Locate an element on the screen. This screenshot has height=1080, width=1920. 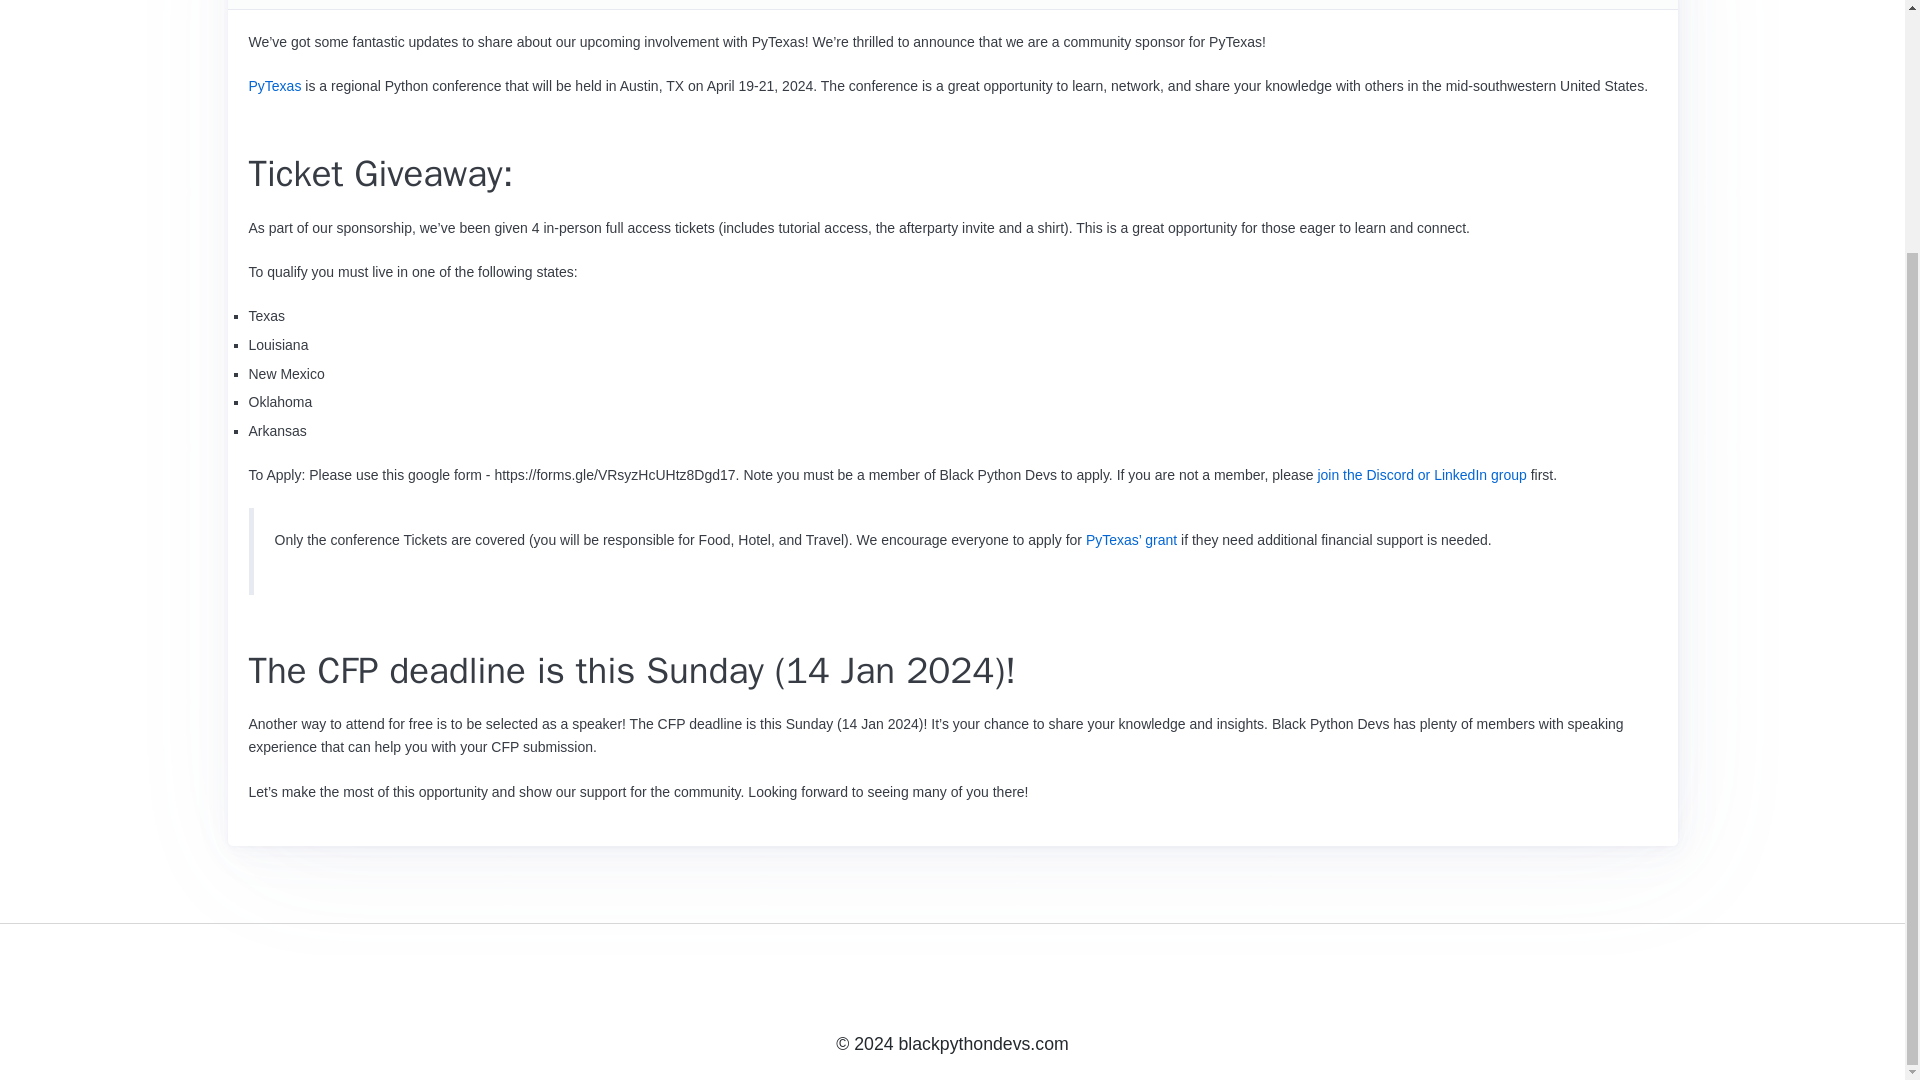
youtube is located at coordinates (1006, 985).